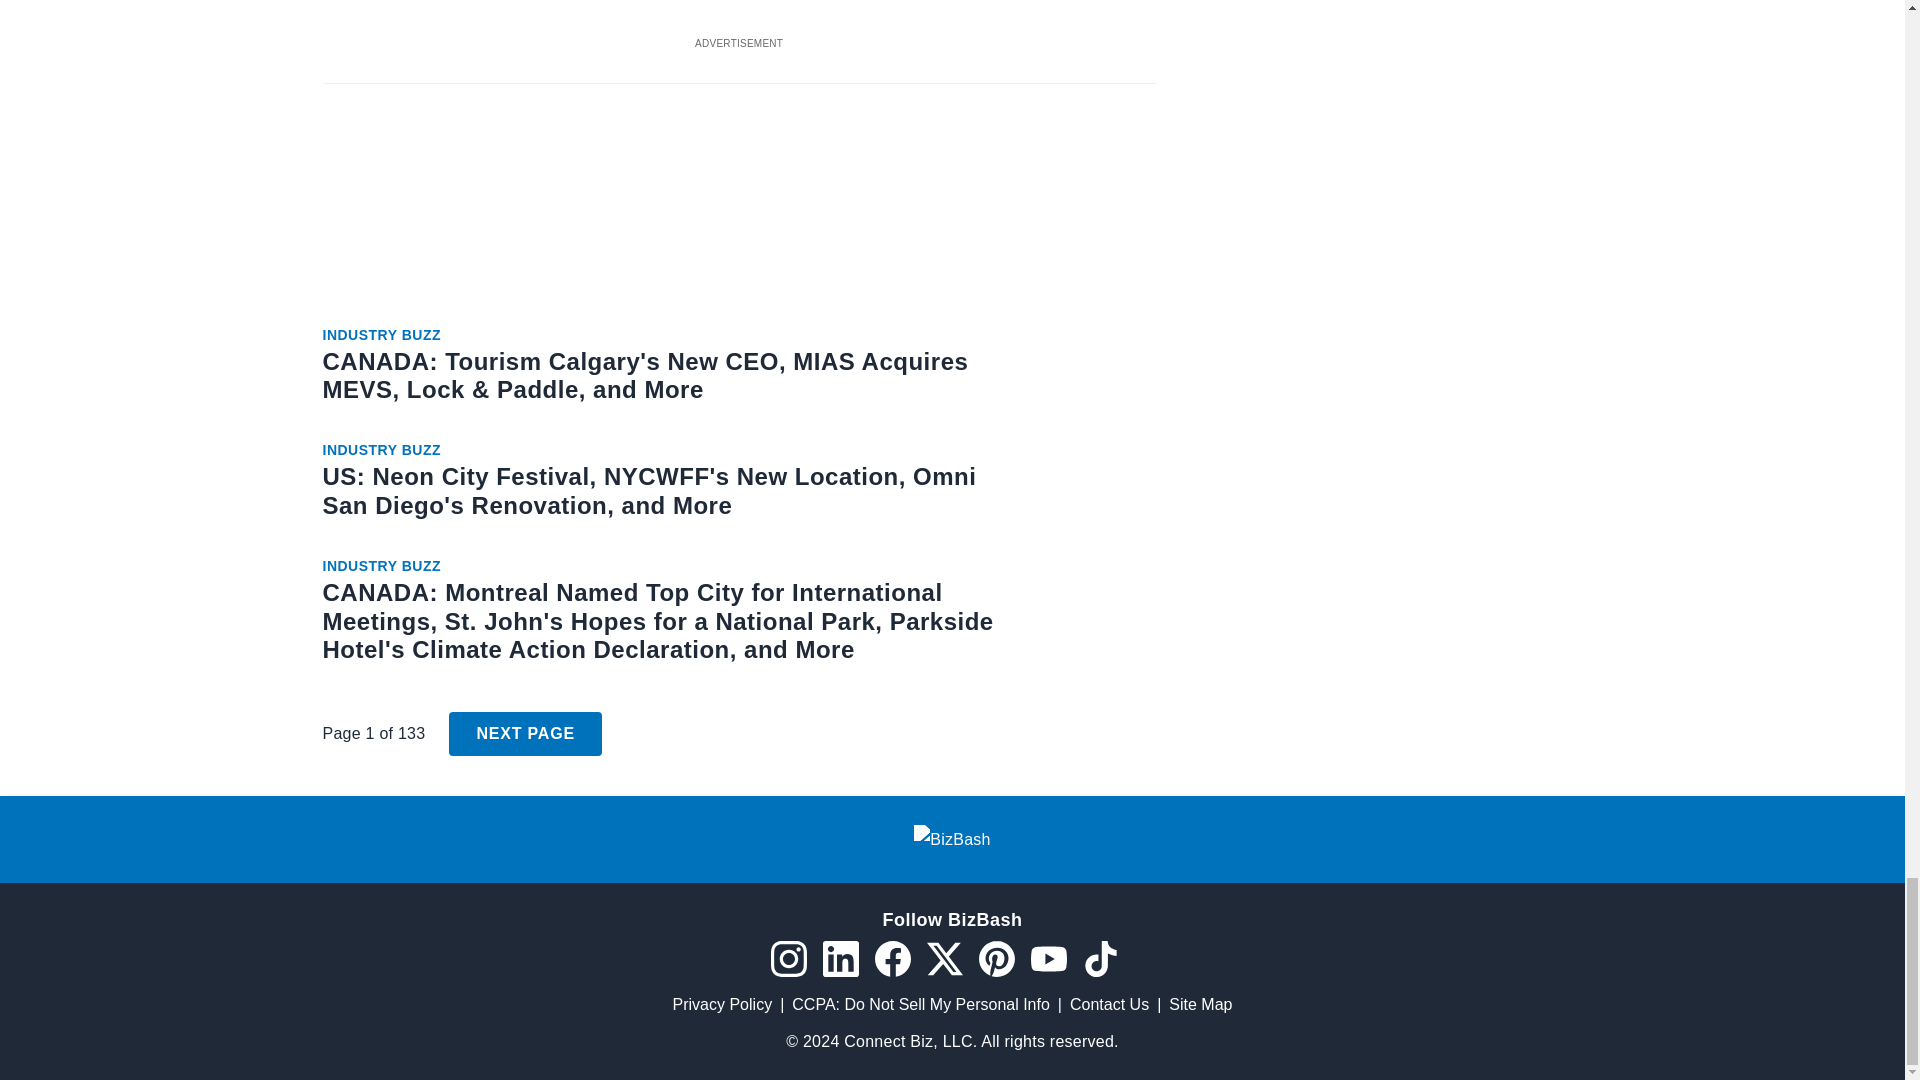 The image size is (1920, 1080). I want to click on Instagram icon, so click(788, 958).